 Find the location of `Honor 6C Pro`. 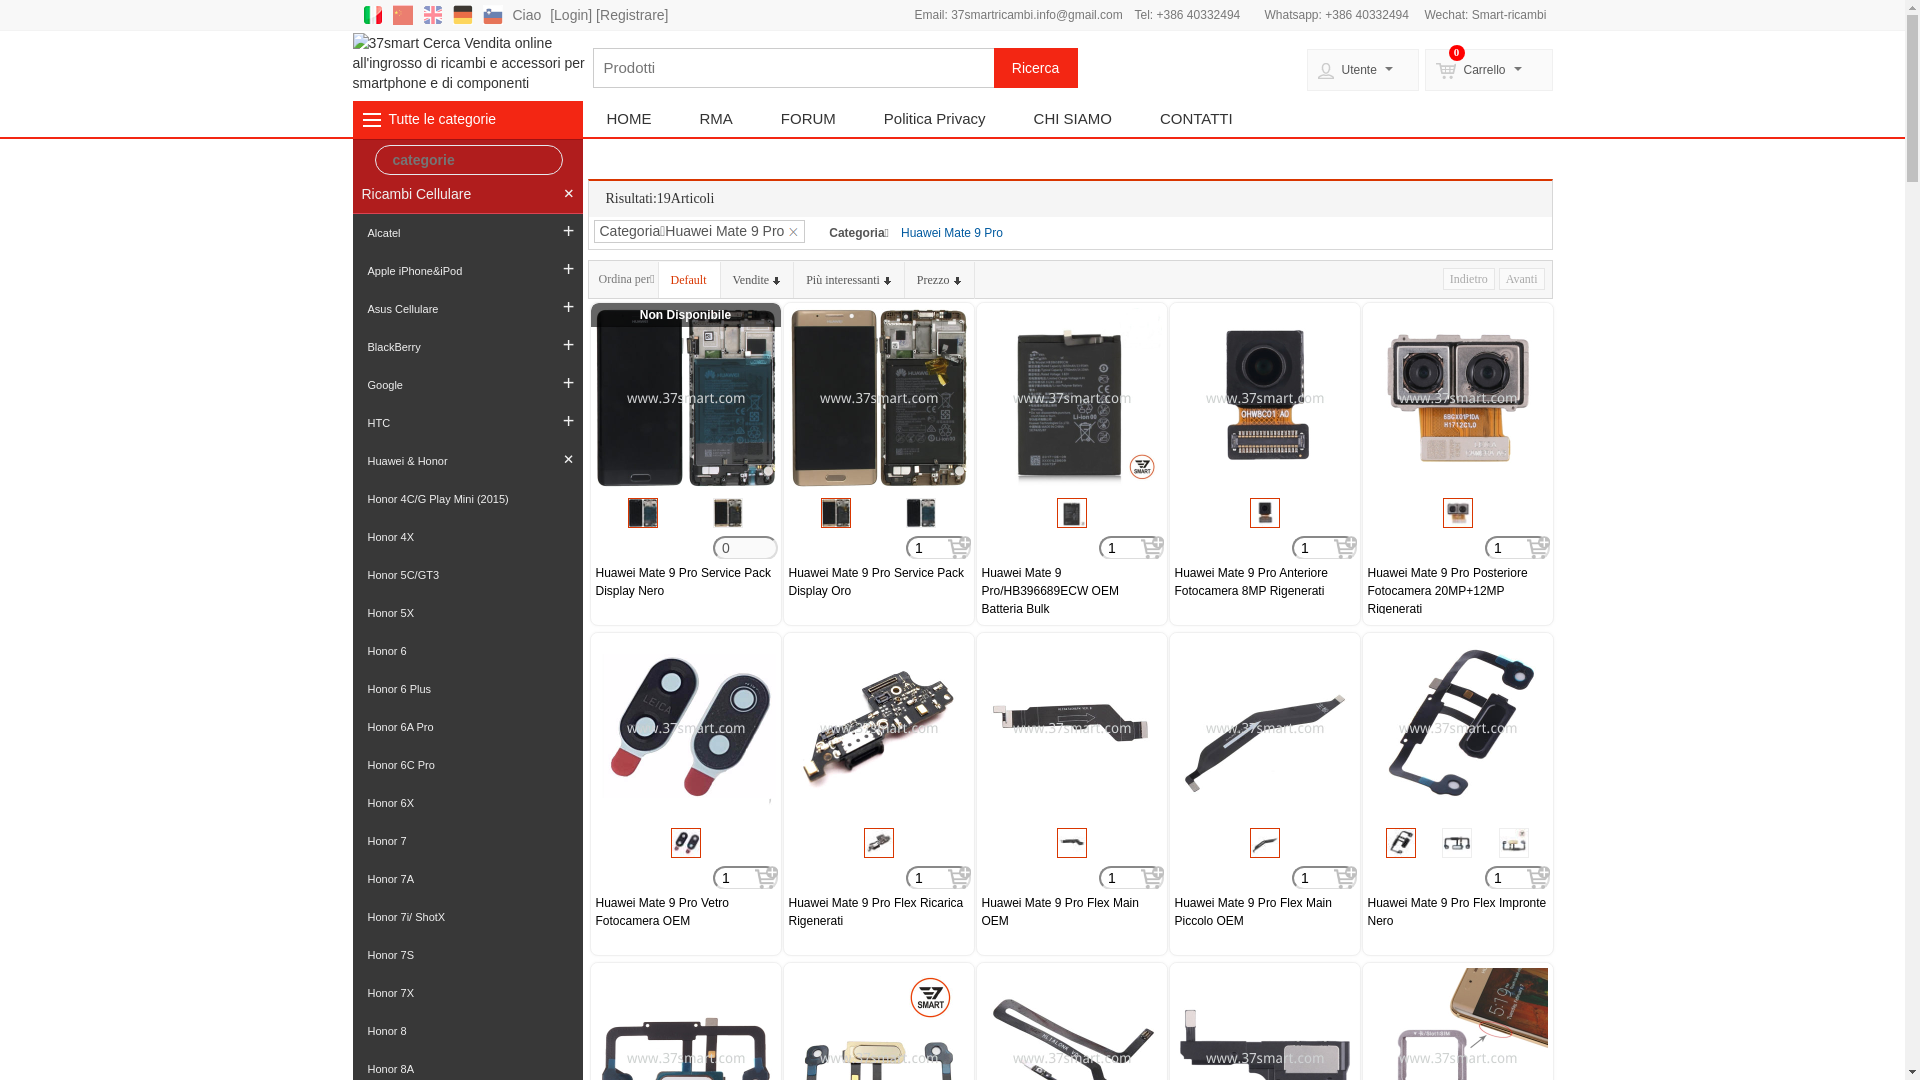

Honor 6C Pro is located at coordinates (467, 765).